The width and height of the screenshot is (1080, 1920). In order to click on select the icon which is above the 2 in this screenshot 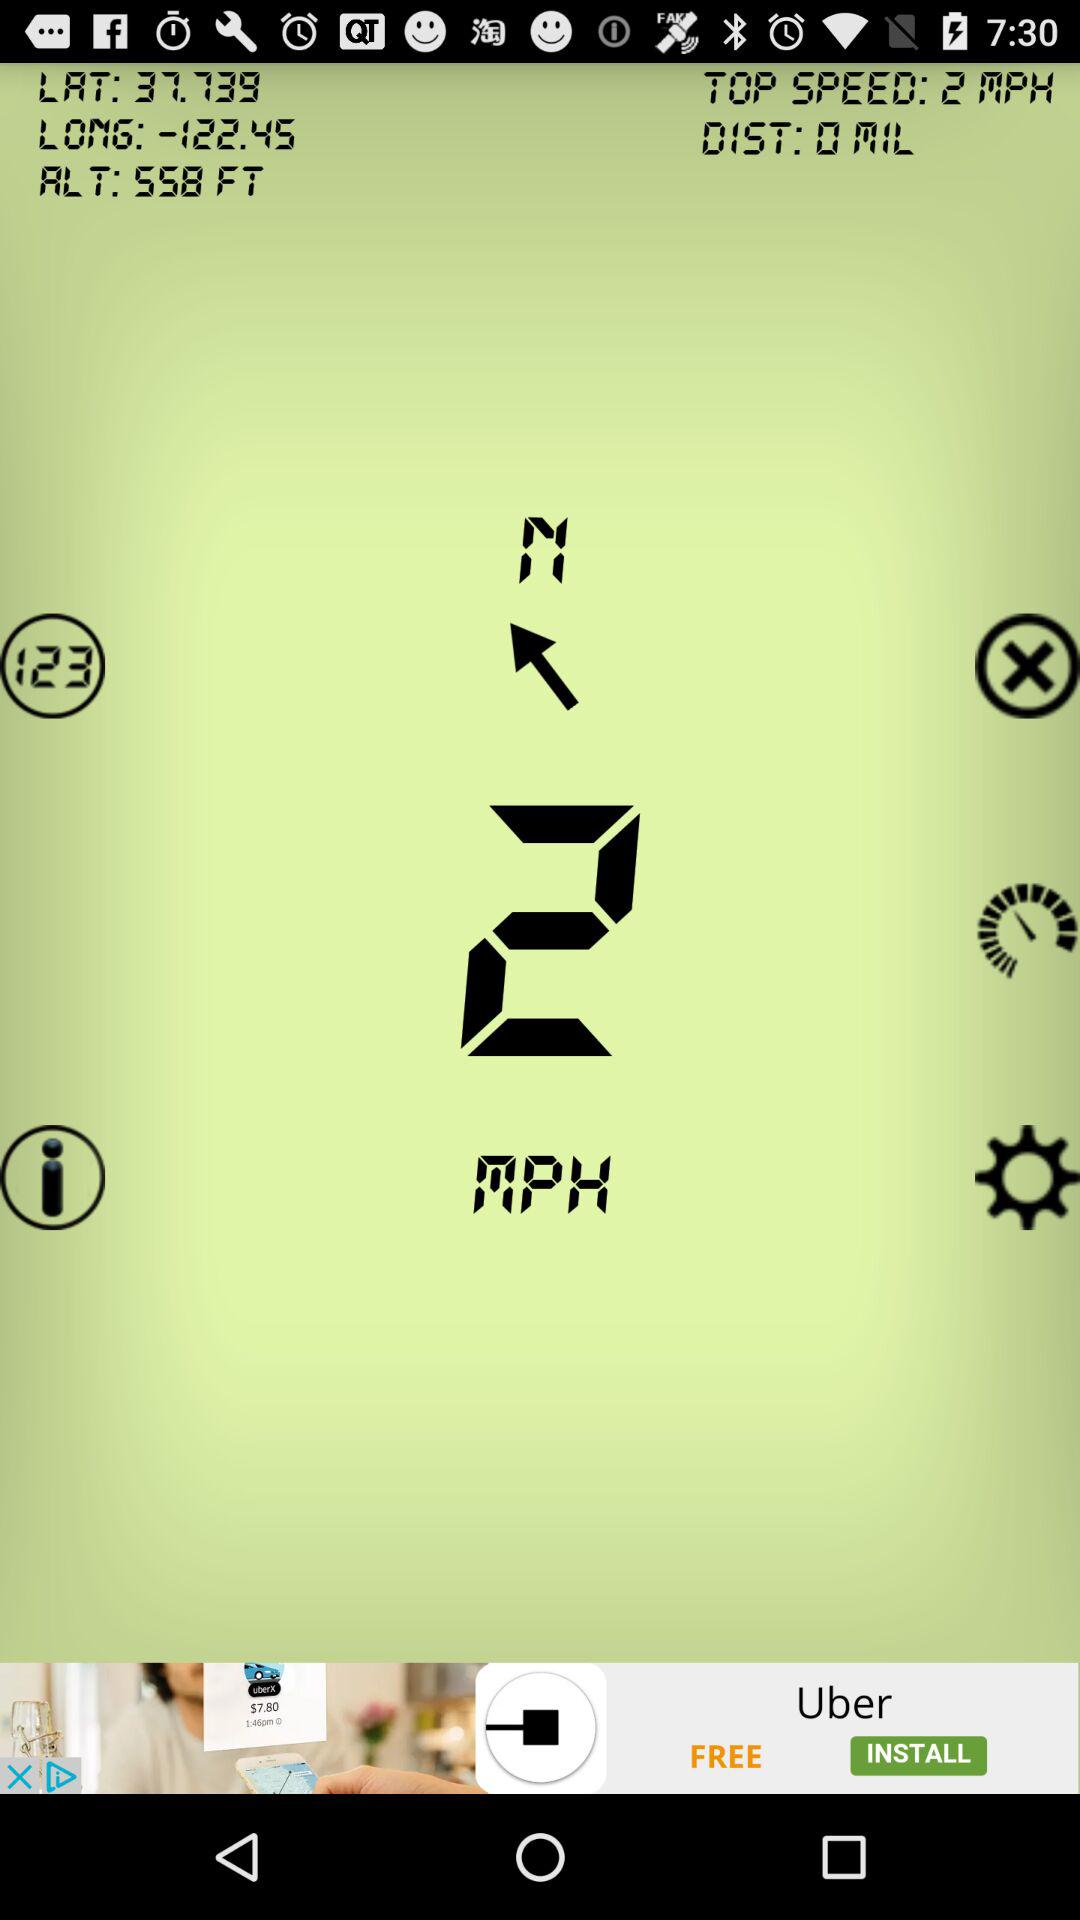, I will do `click(540, 666)`.